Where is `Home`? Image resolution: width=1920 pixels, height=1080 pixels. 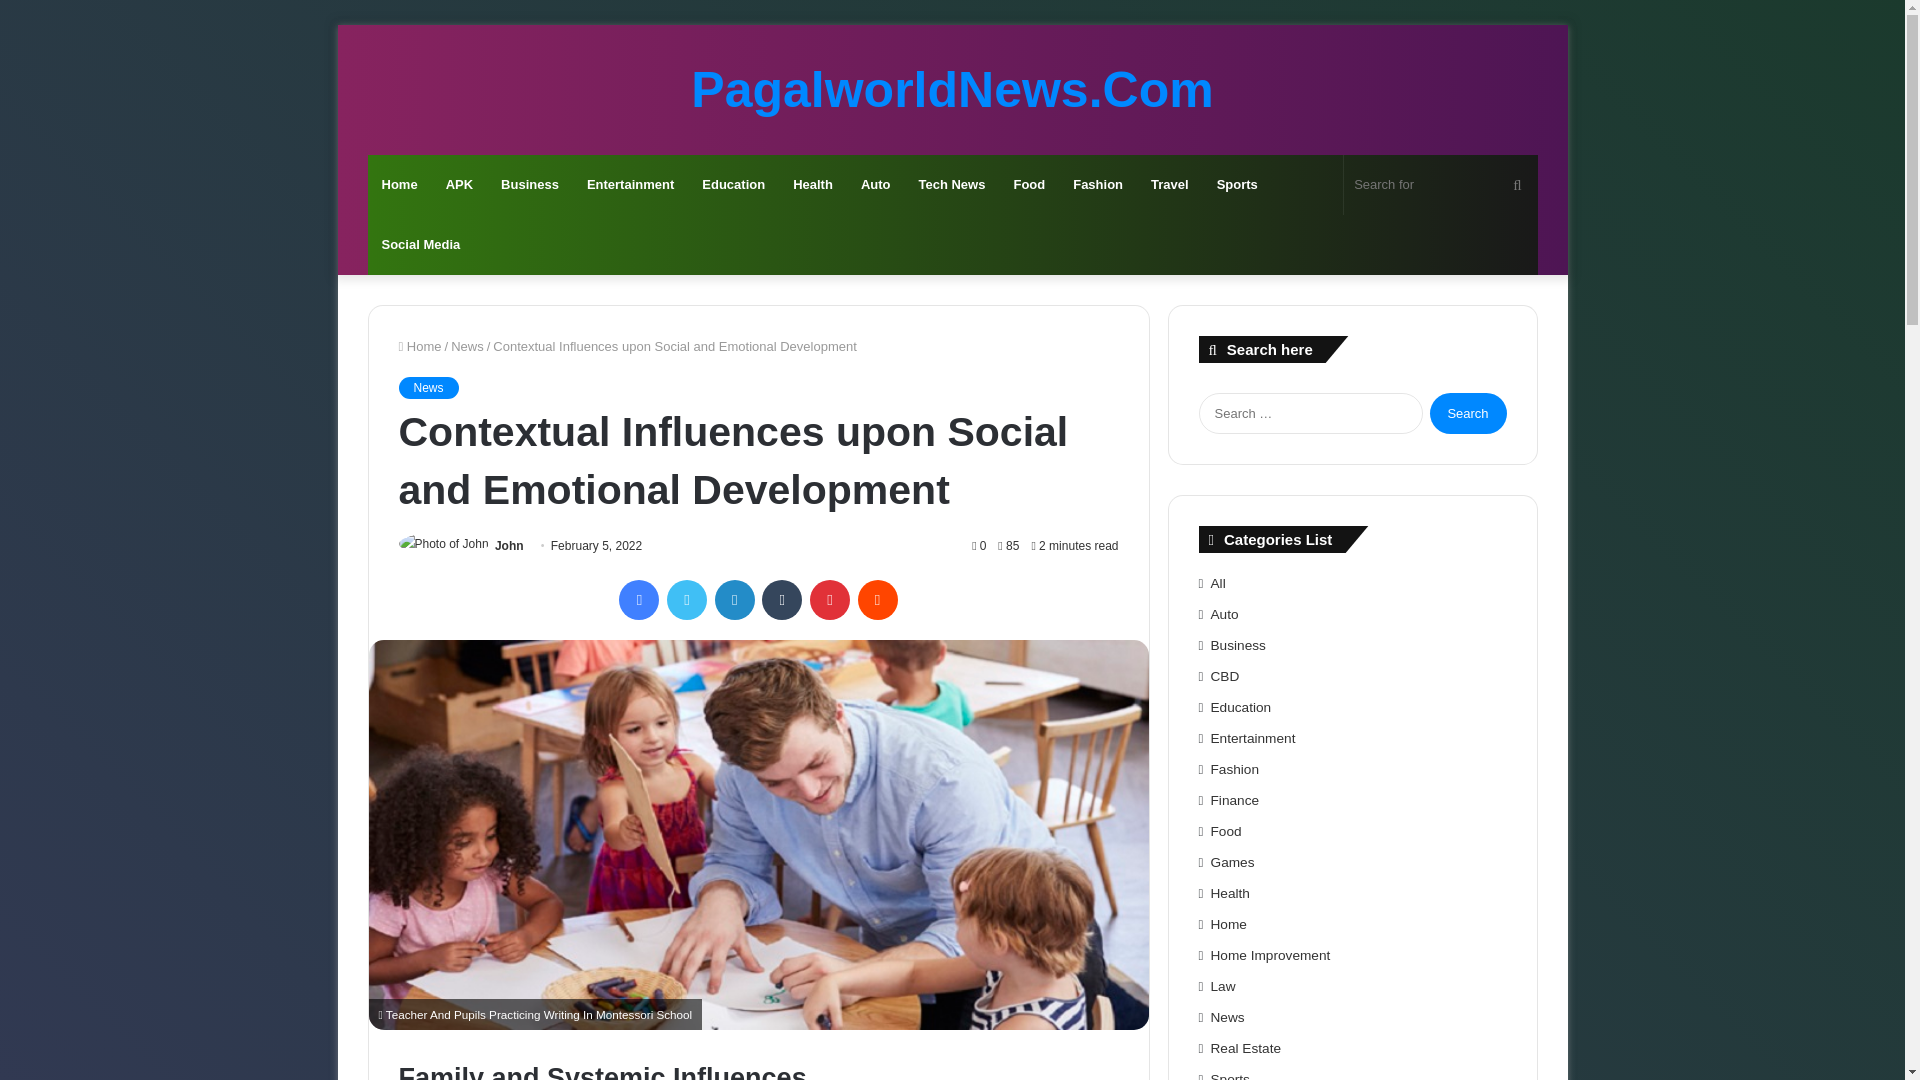 Home is located at coordinates (400, 184).